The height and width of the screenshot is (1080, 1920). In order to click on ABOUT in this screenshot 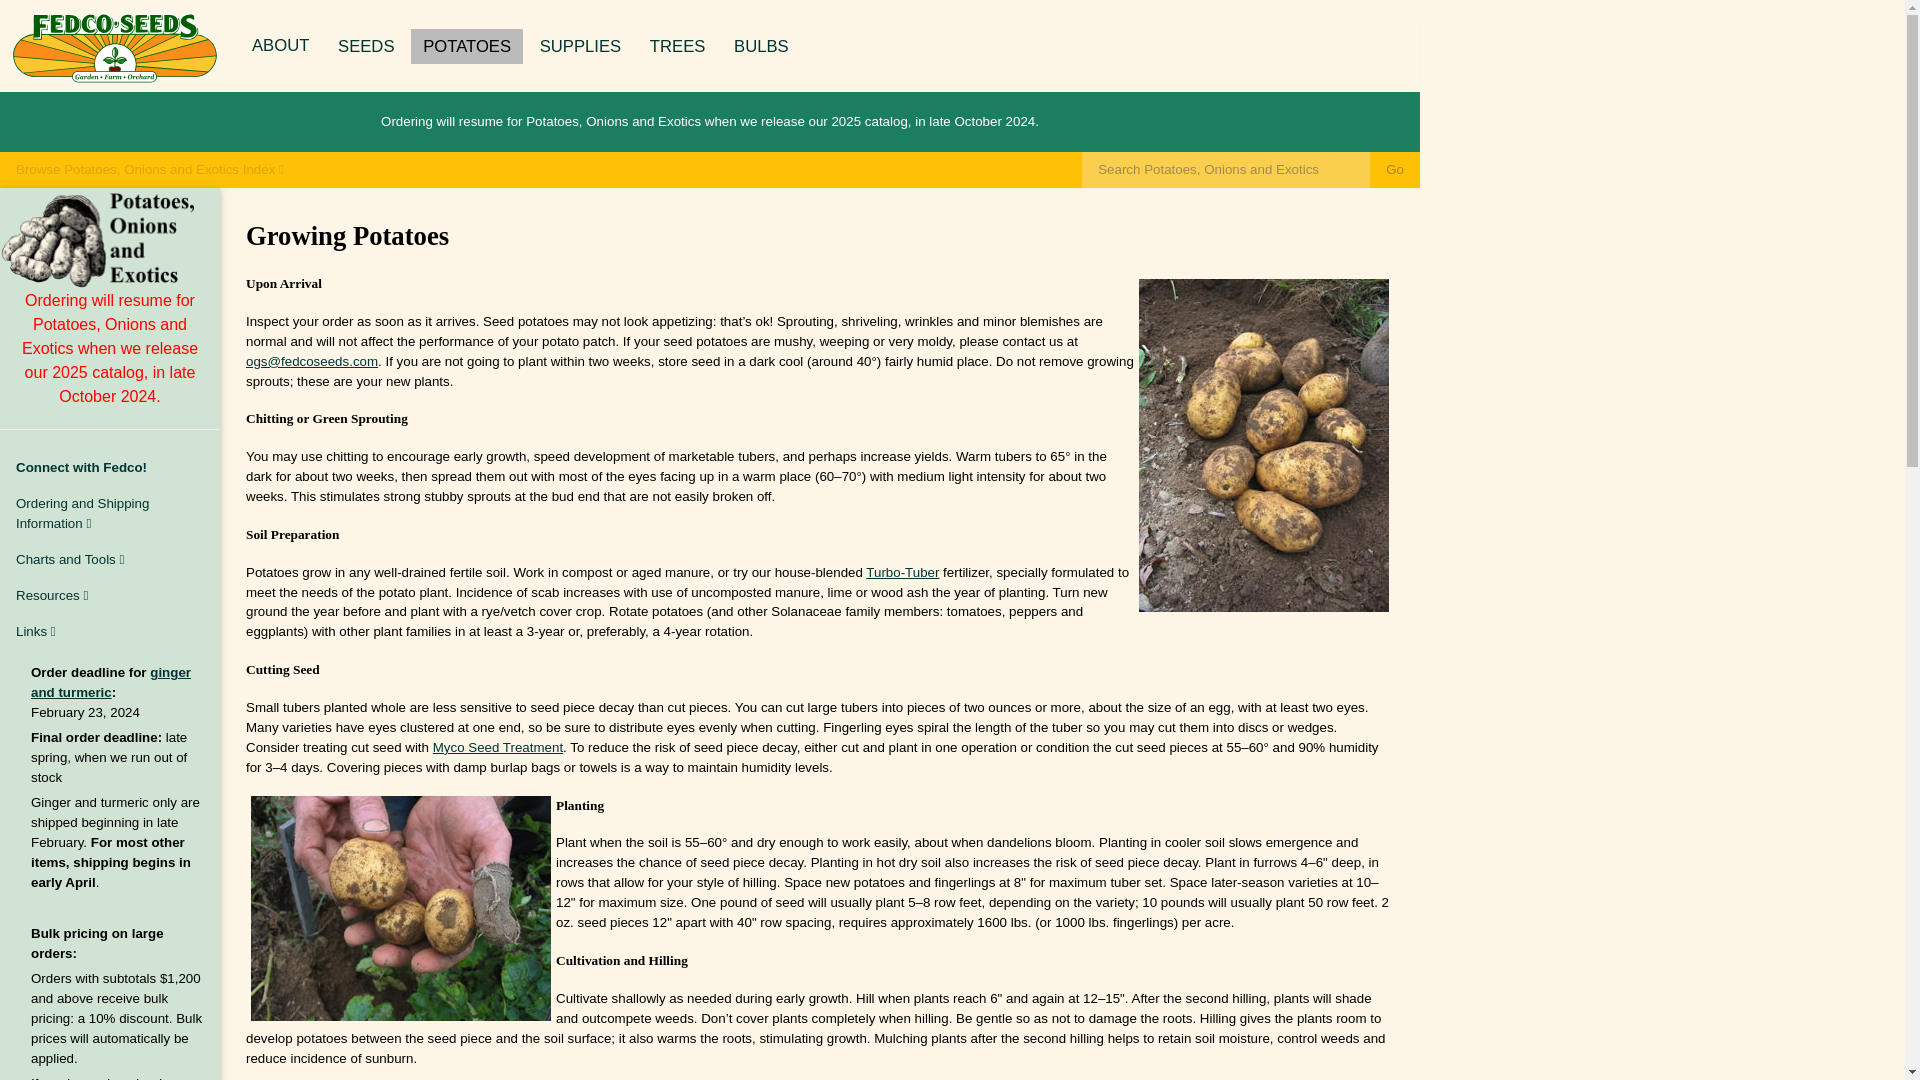, I will do `click(280, 45)`.